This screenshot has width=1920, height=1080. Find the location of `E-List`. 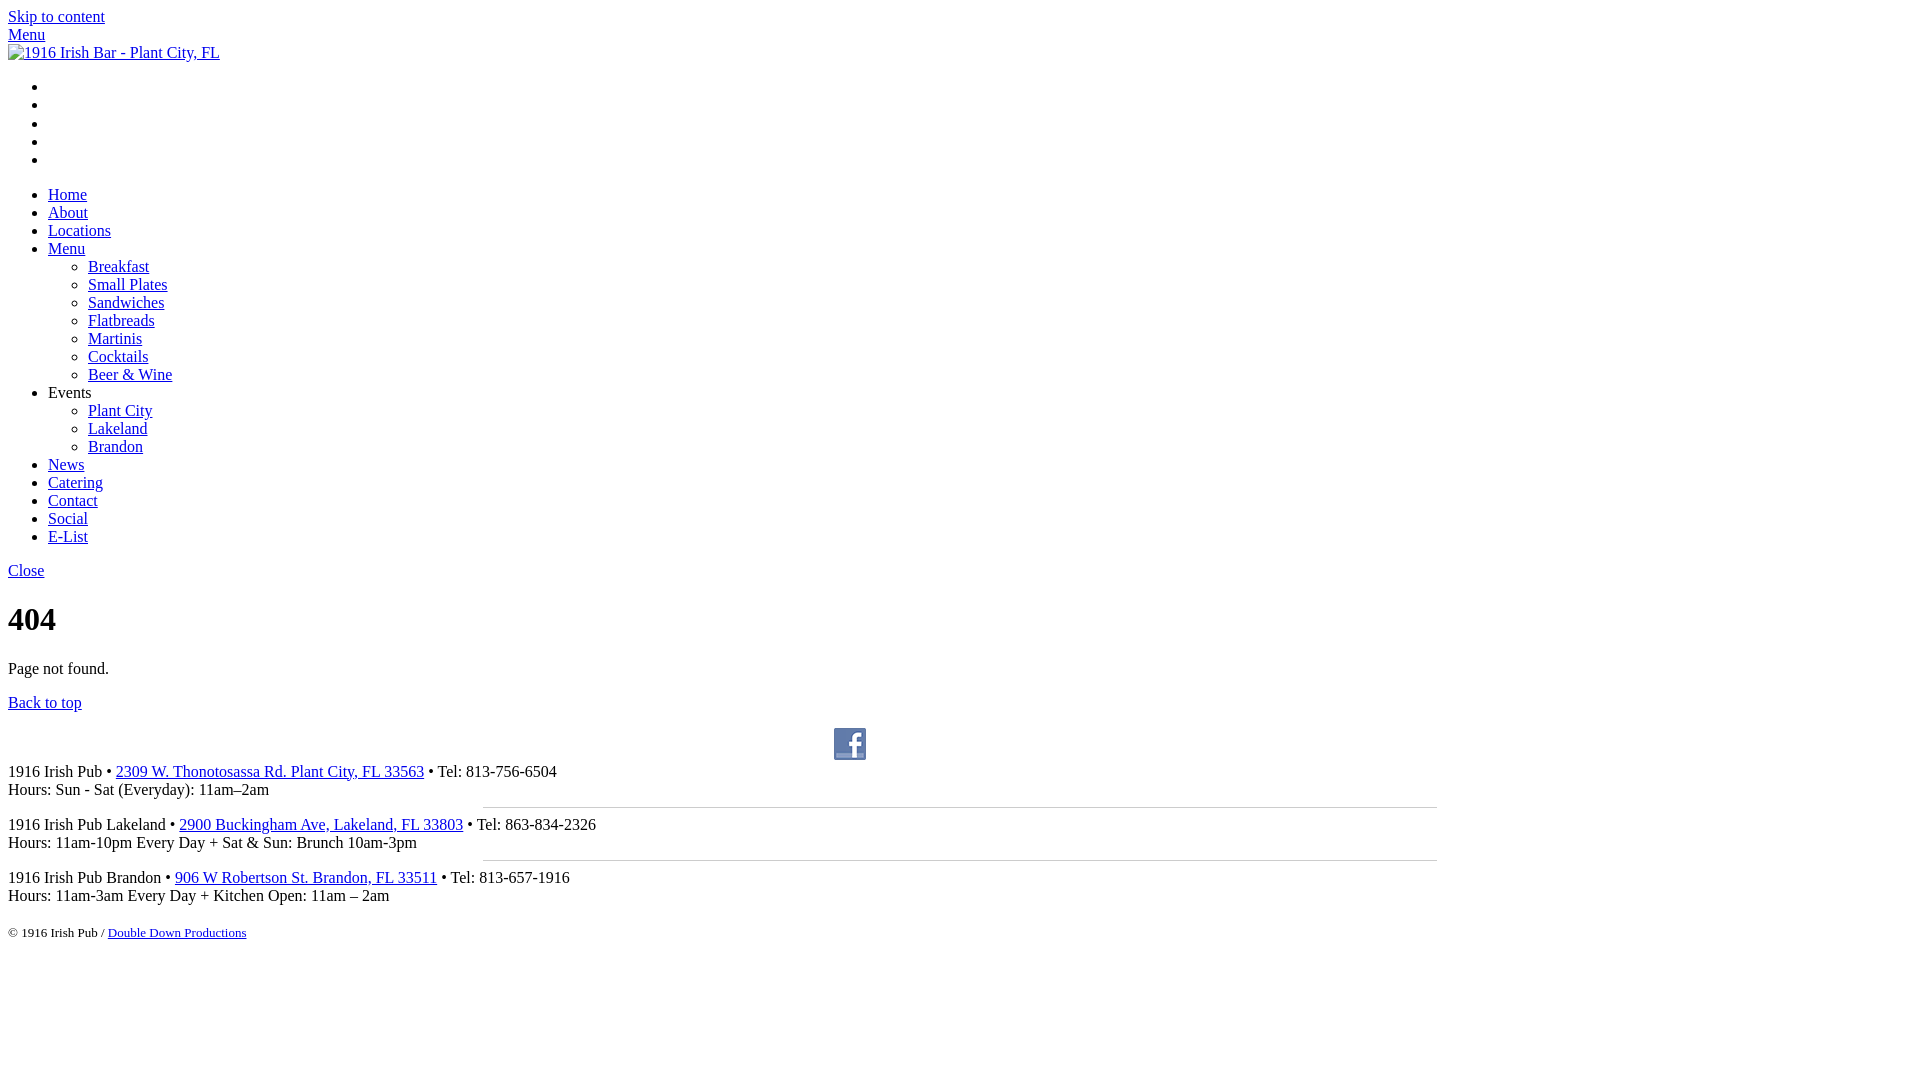

E-List is located at coordinates (68, 536).